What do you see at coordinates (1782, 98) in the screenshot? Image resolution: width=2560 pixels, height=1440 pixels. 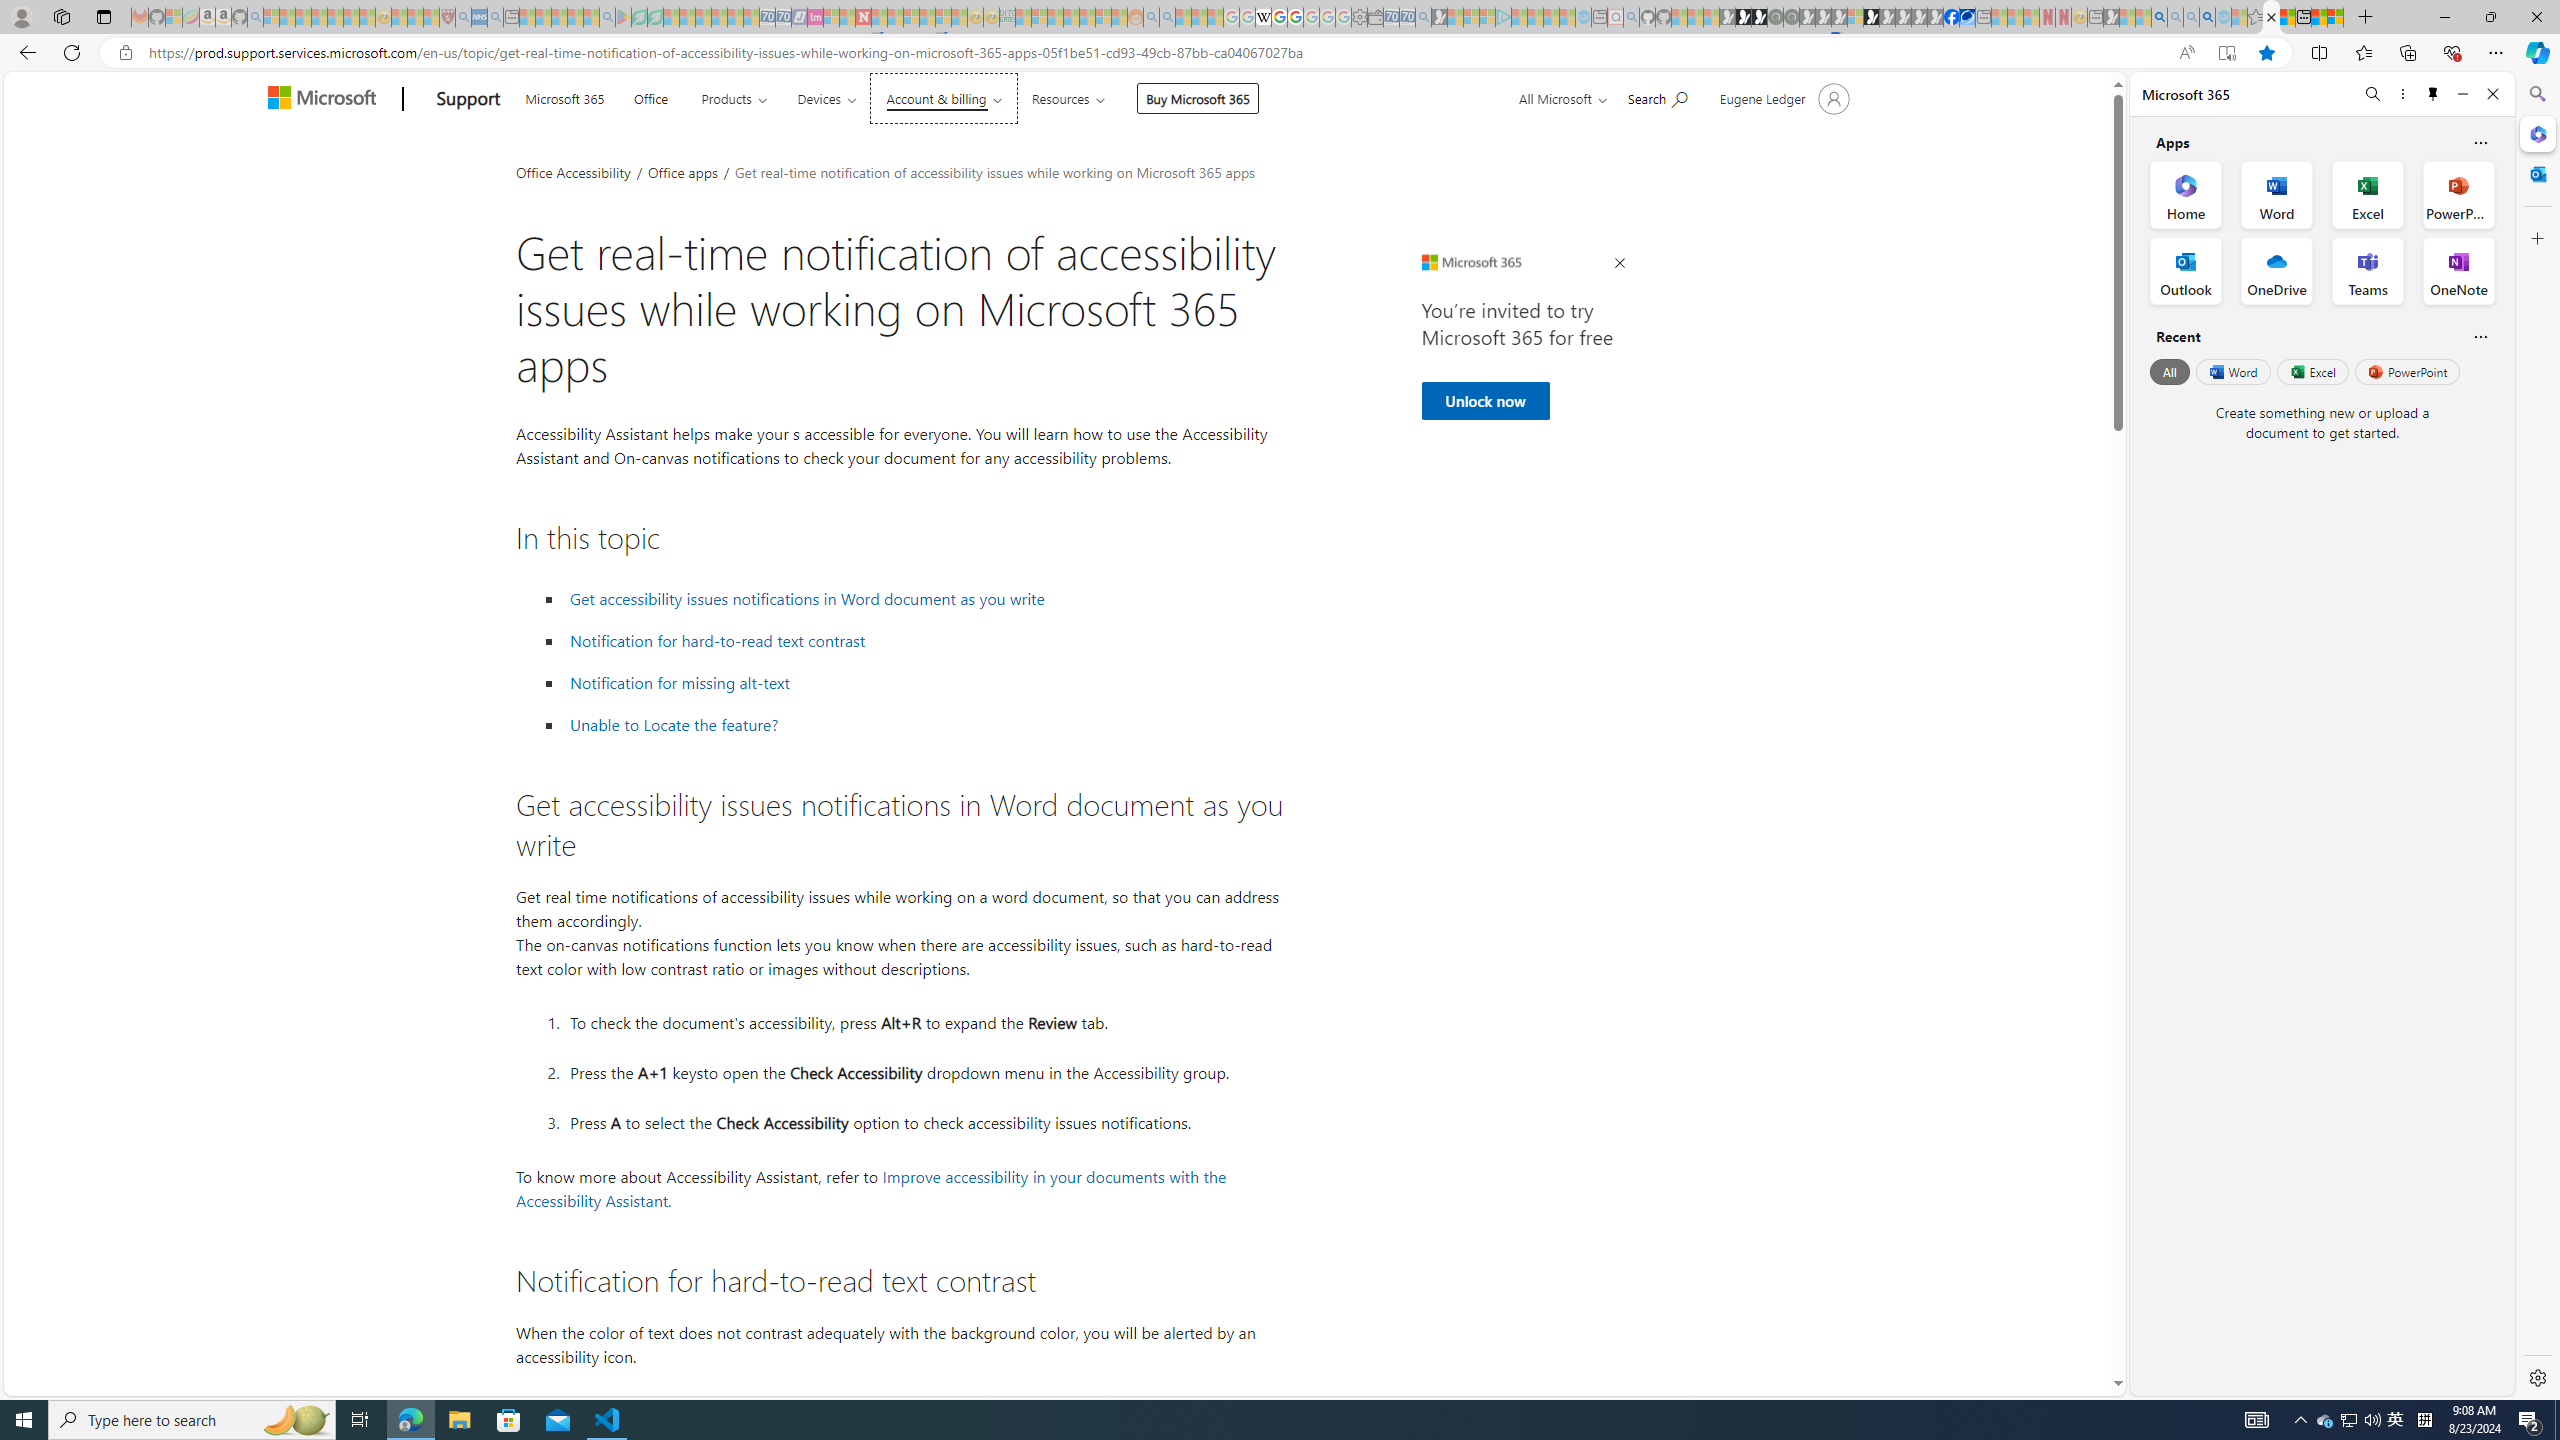 I see `Account manager for Eugene Ledger` at bounding box center [1782, 98].